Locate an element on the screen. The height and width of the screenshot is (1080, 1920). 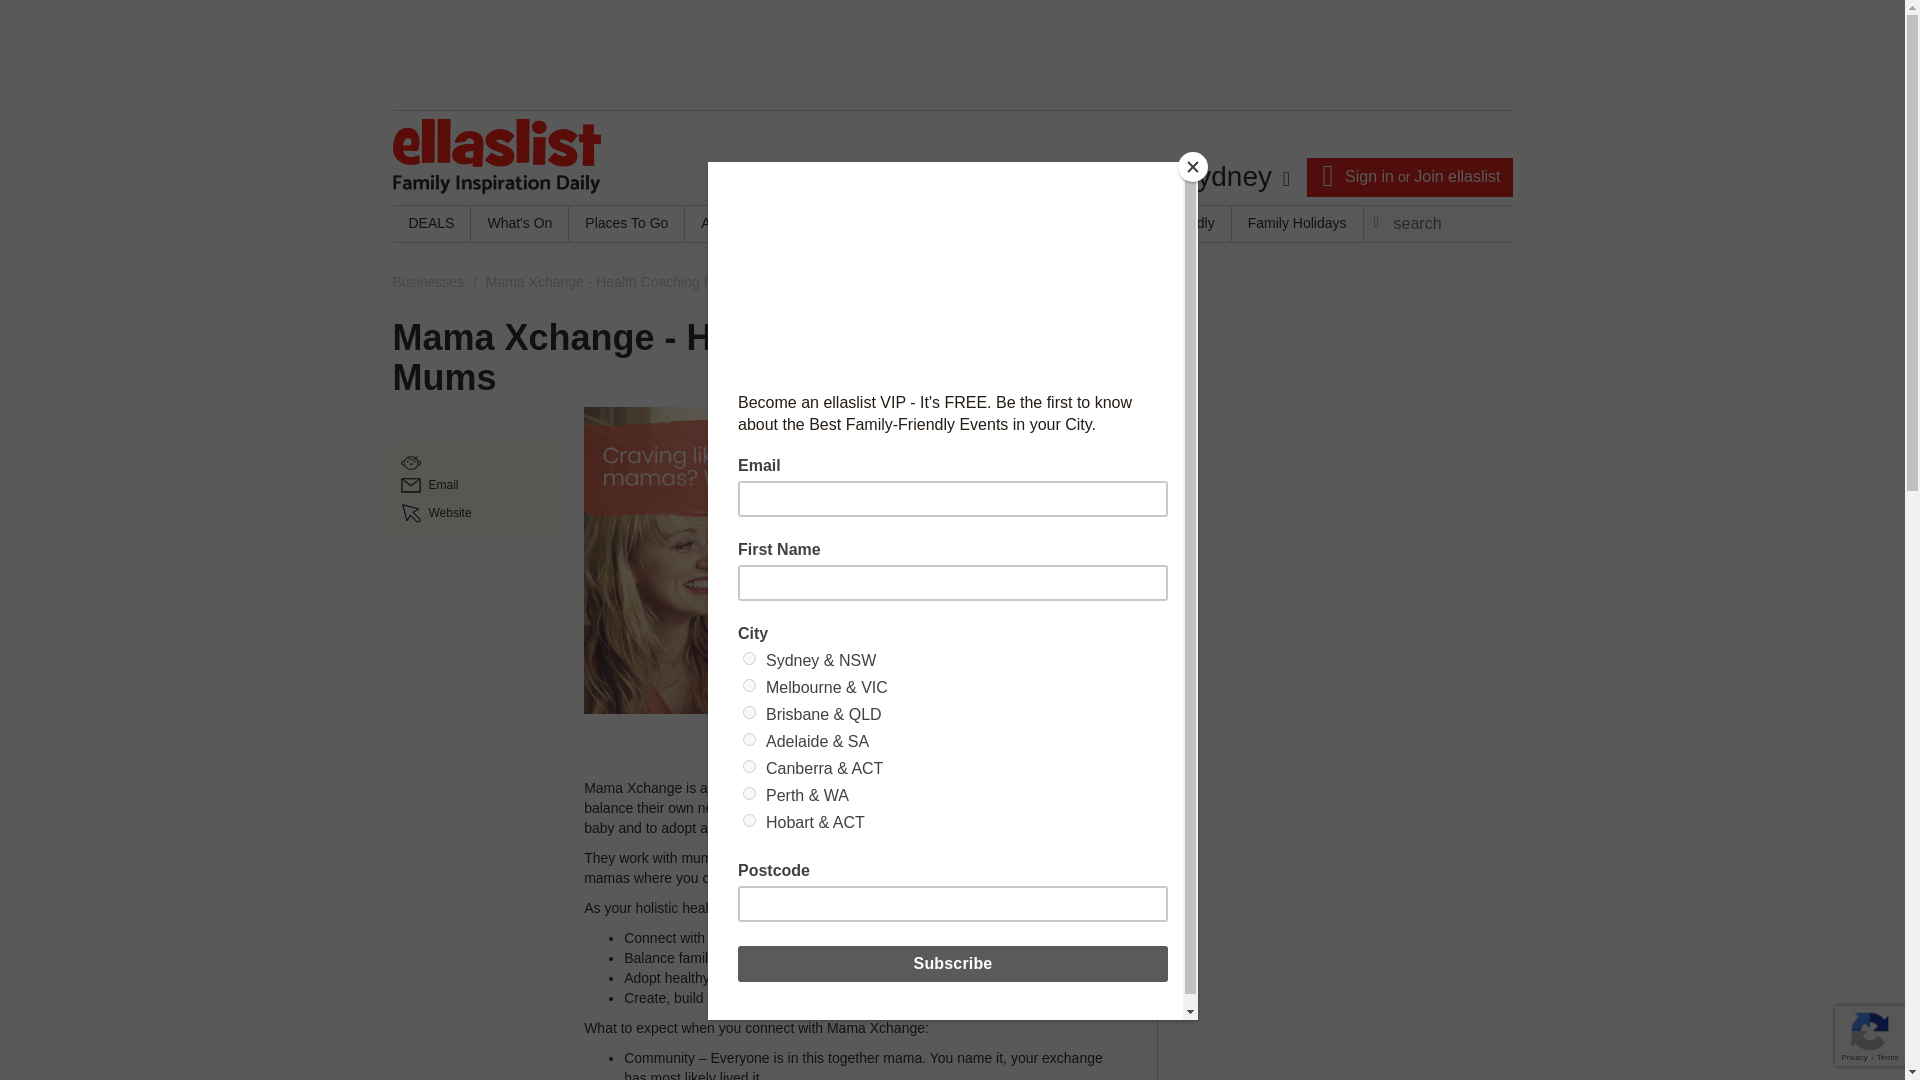
Kids Classes is located at coordinates (848, 224).